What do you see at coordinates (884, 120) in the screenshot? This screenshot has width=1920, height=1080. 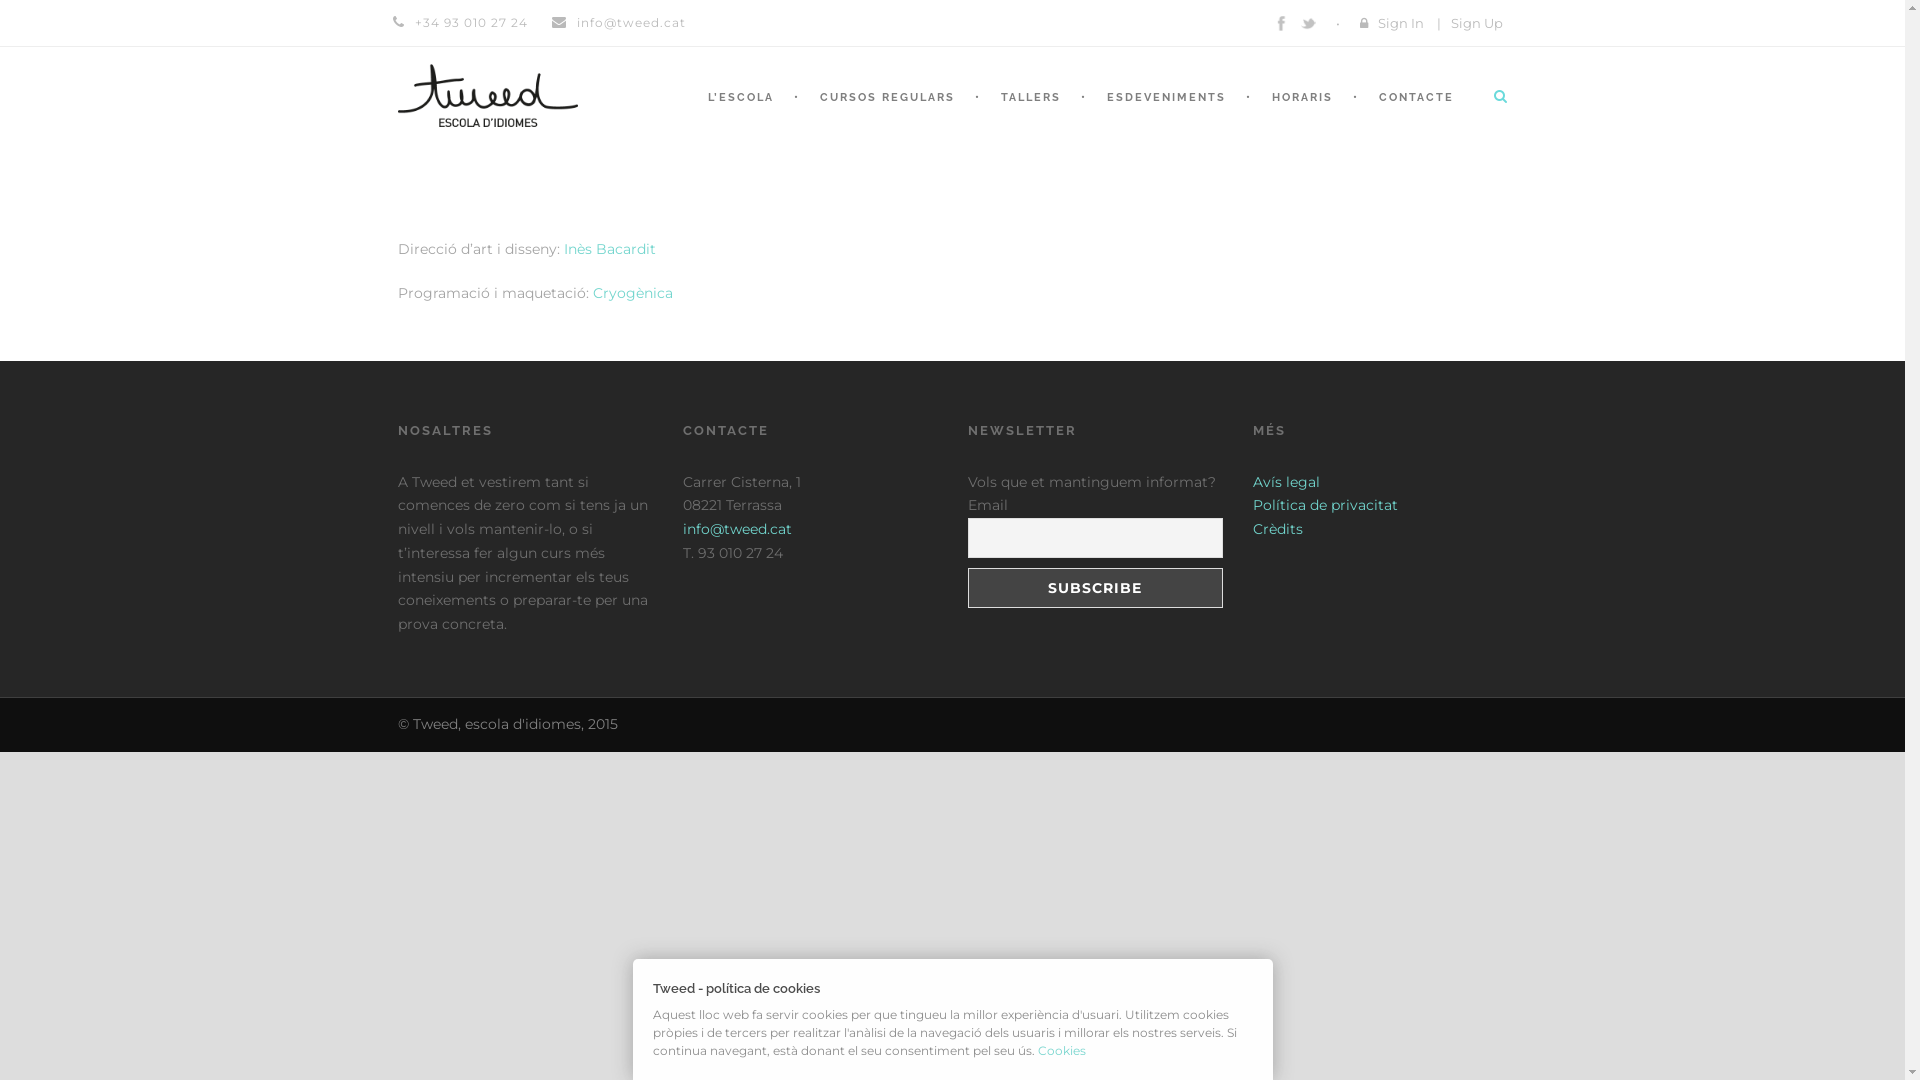 I see `CURSOS REGULARS` at bounding box center [884, 120].